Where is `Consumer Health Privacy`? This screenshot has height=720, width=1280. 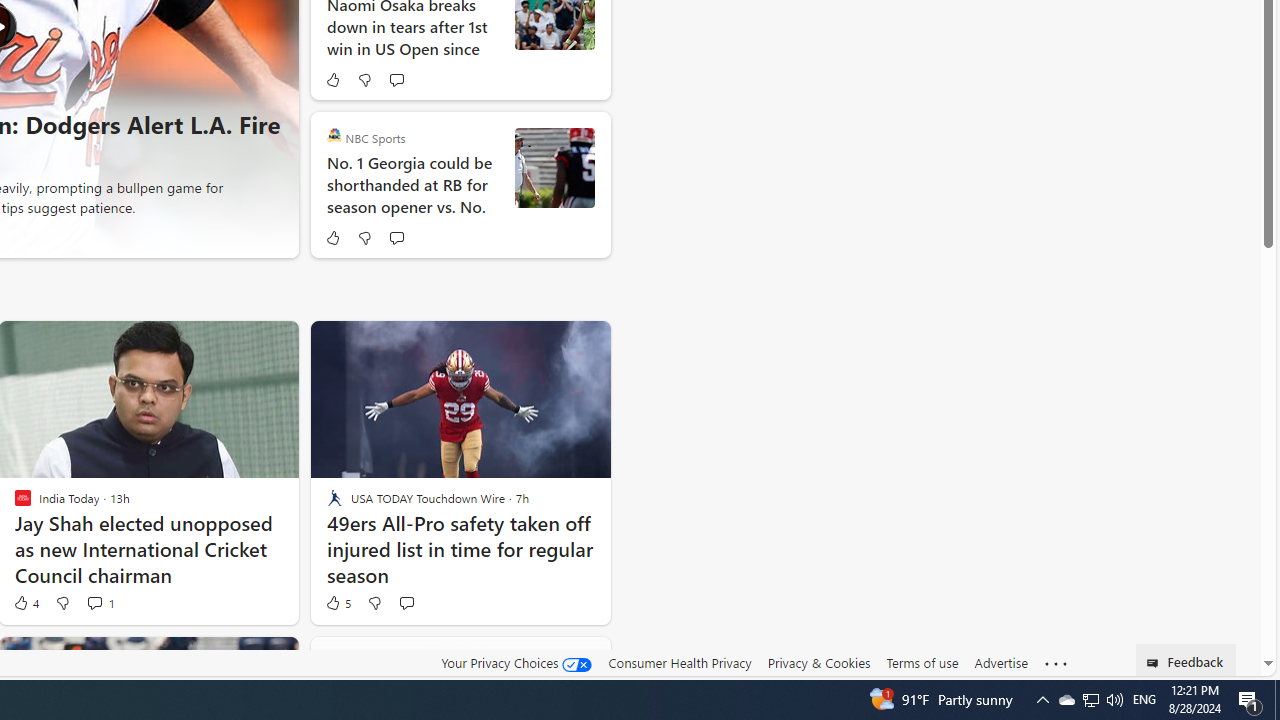 Consumer Health Privacy is located at coordinates (680, 662).